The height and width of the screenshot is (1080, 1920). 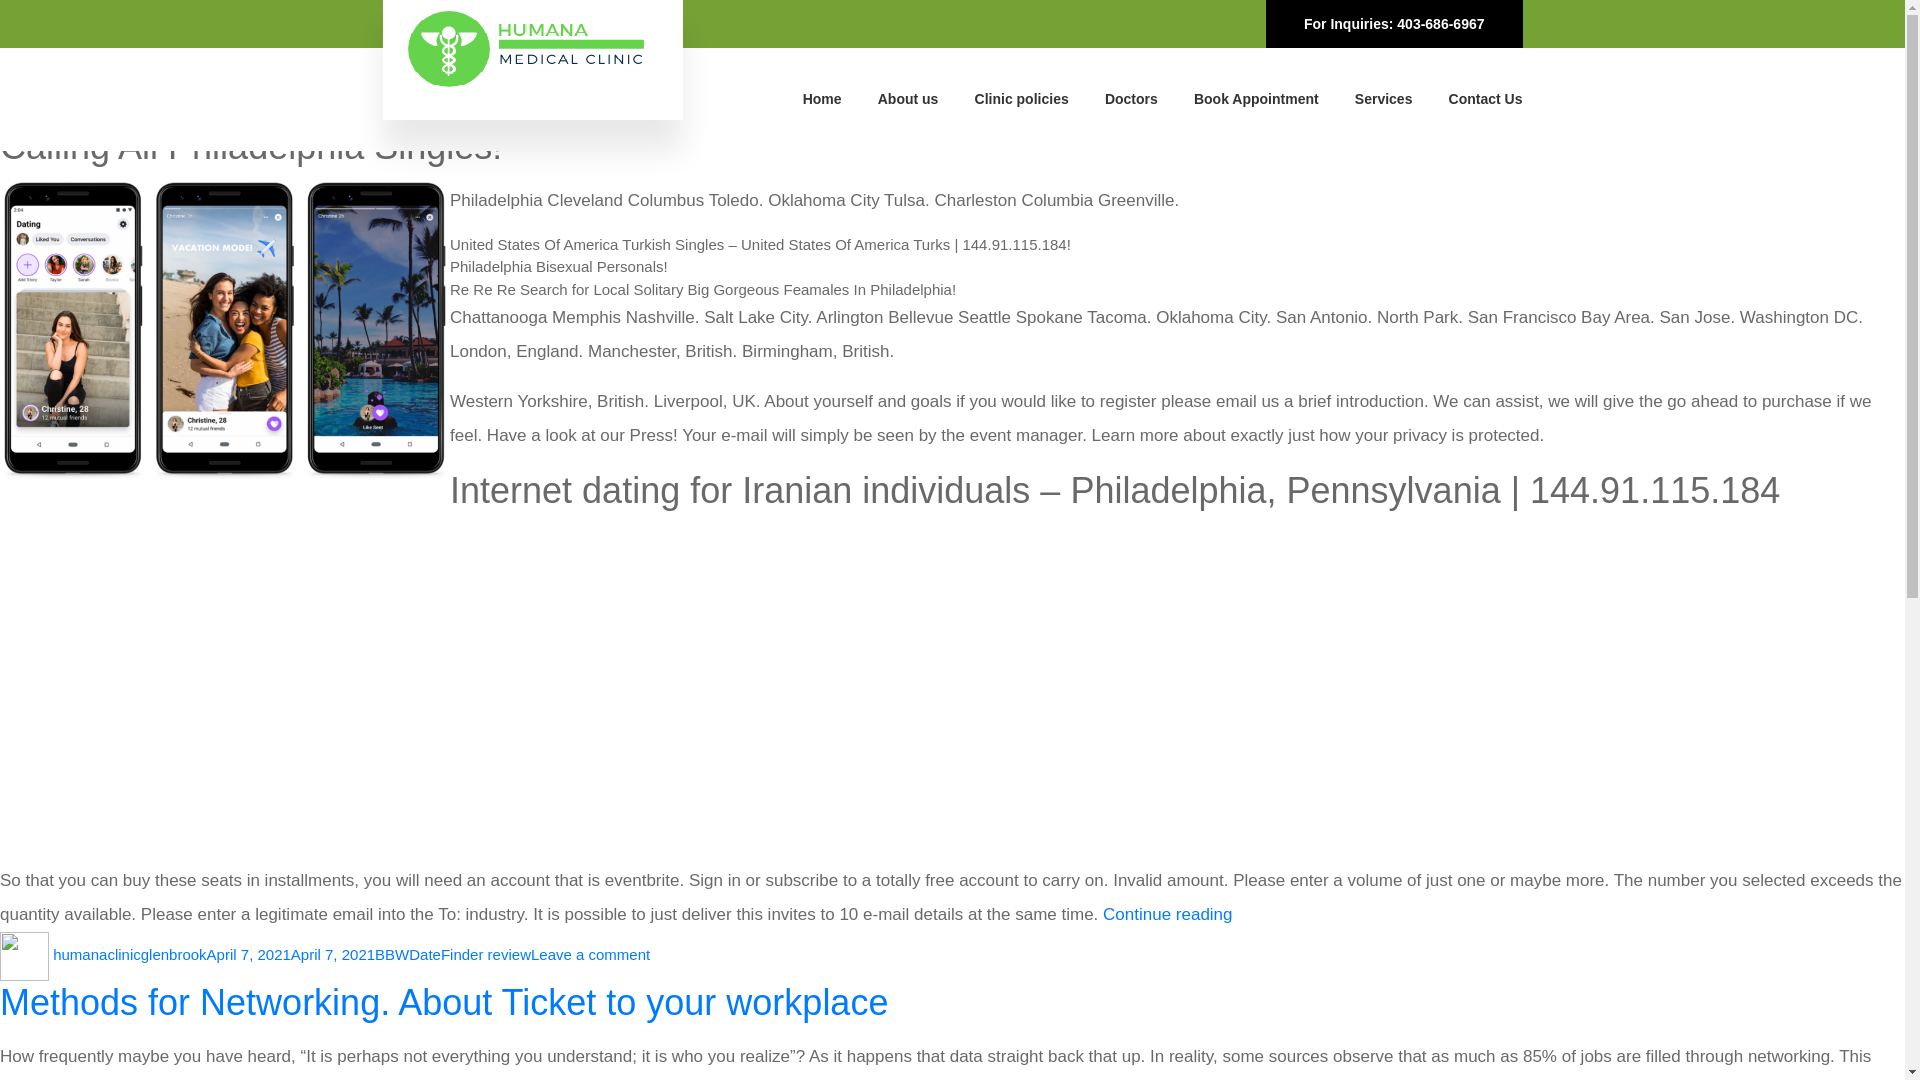 I want to click on BBWDateFinder review, so click(x=908, y=98).